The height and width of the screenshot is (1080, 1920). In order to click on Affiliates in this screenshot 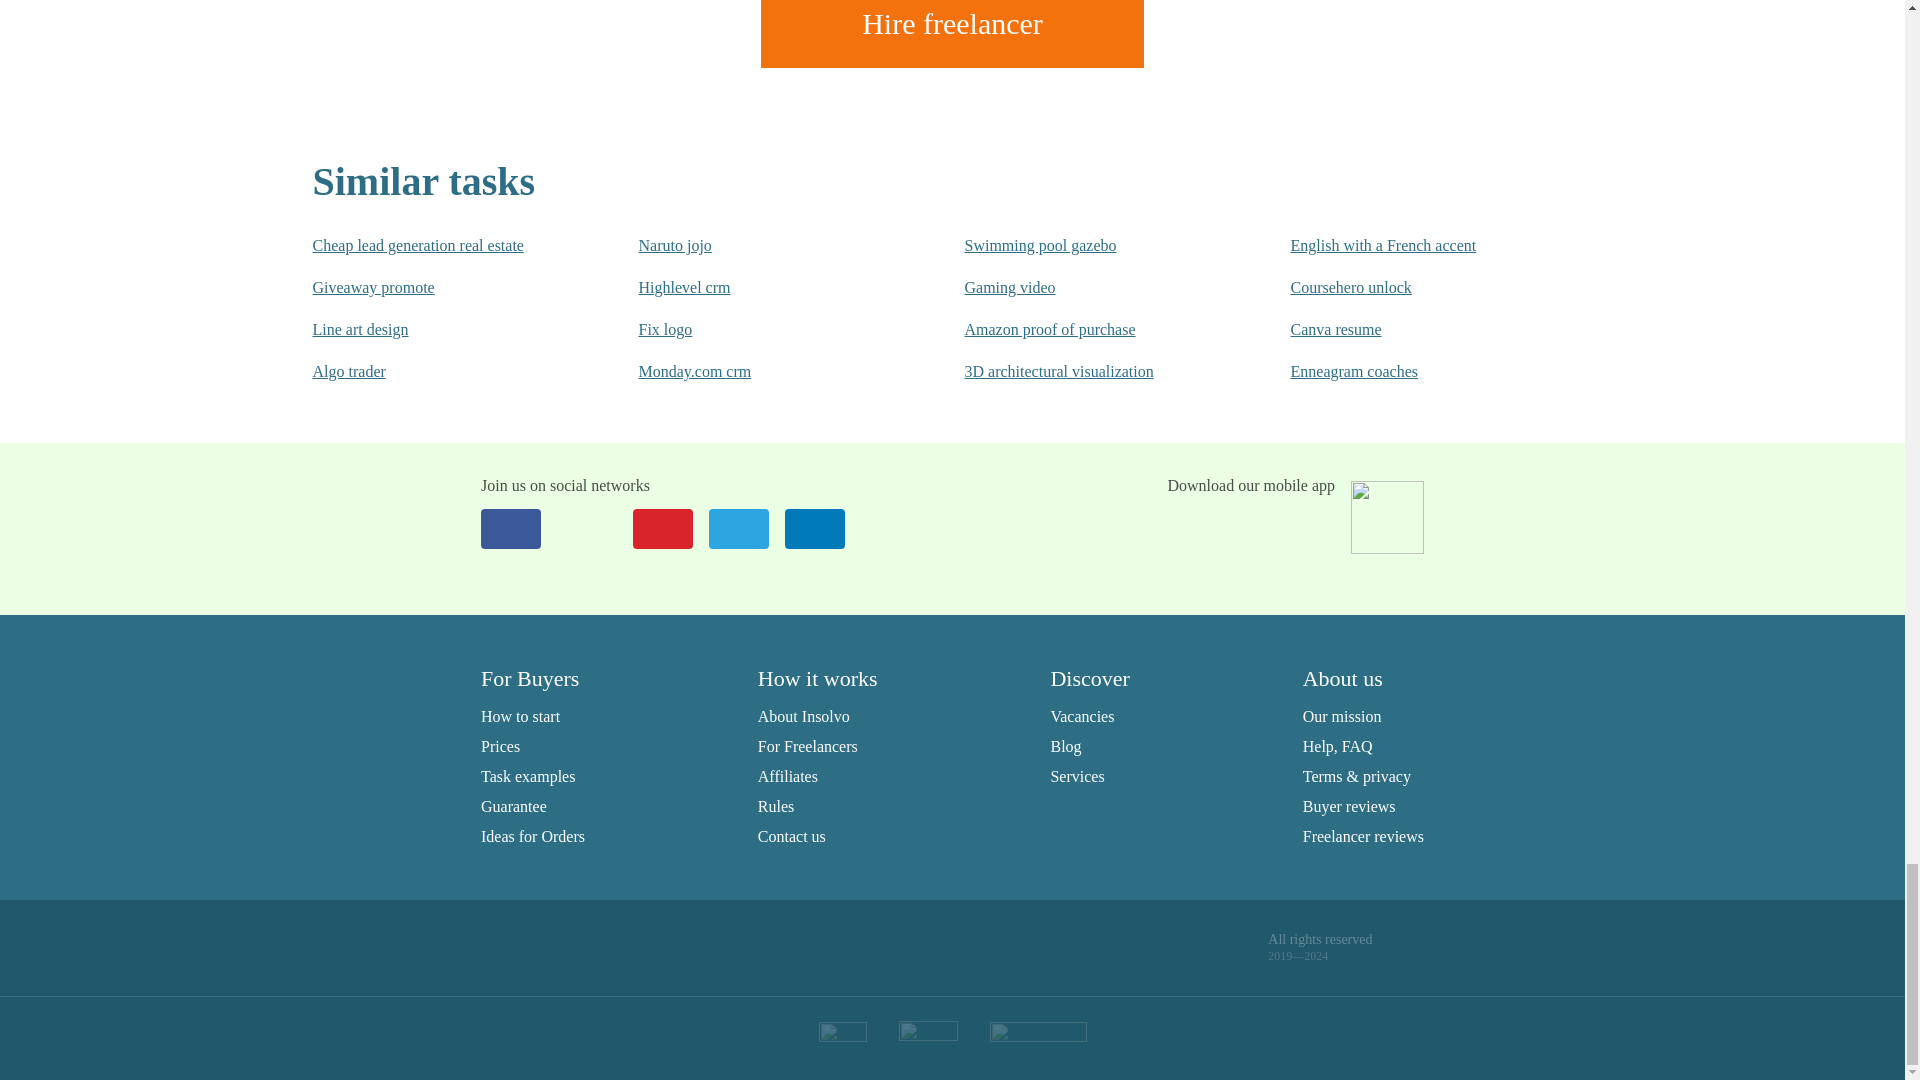, I will do `click(788, 776)`.